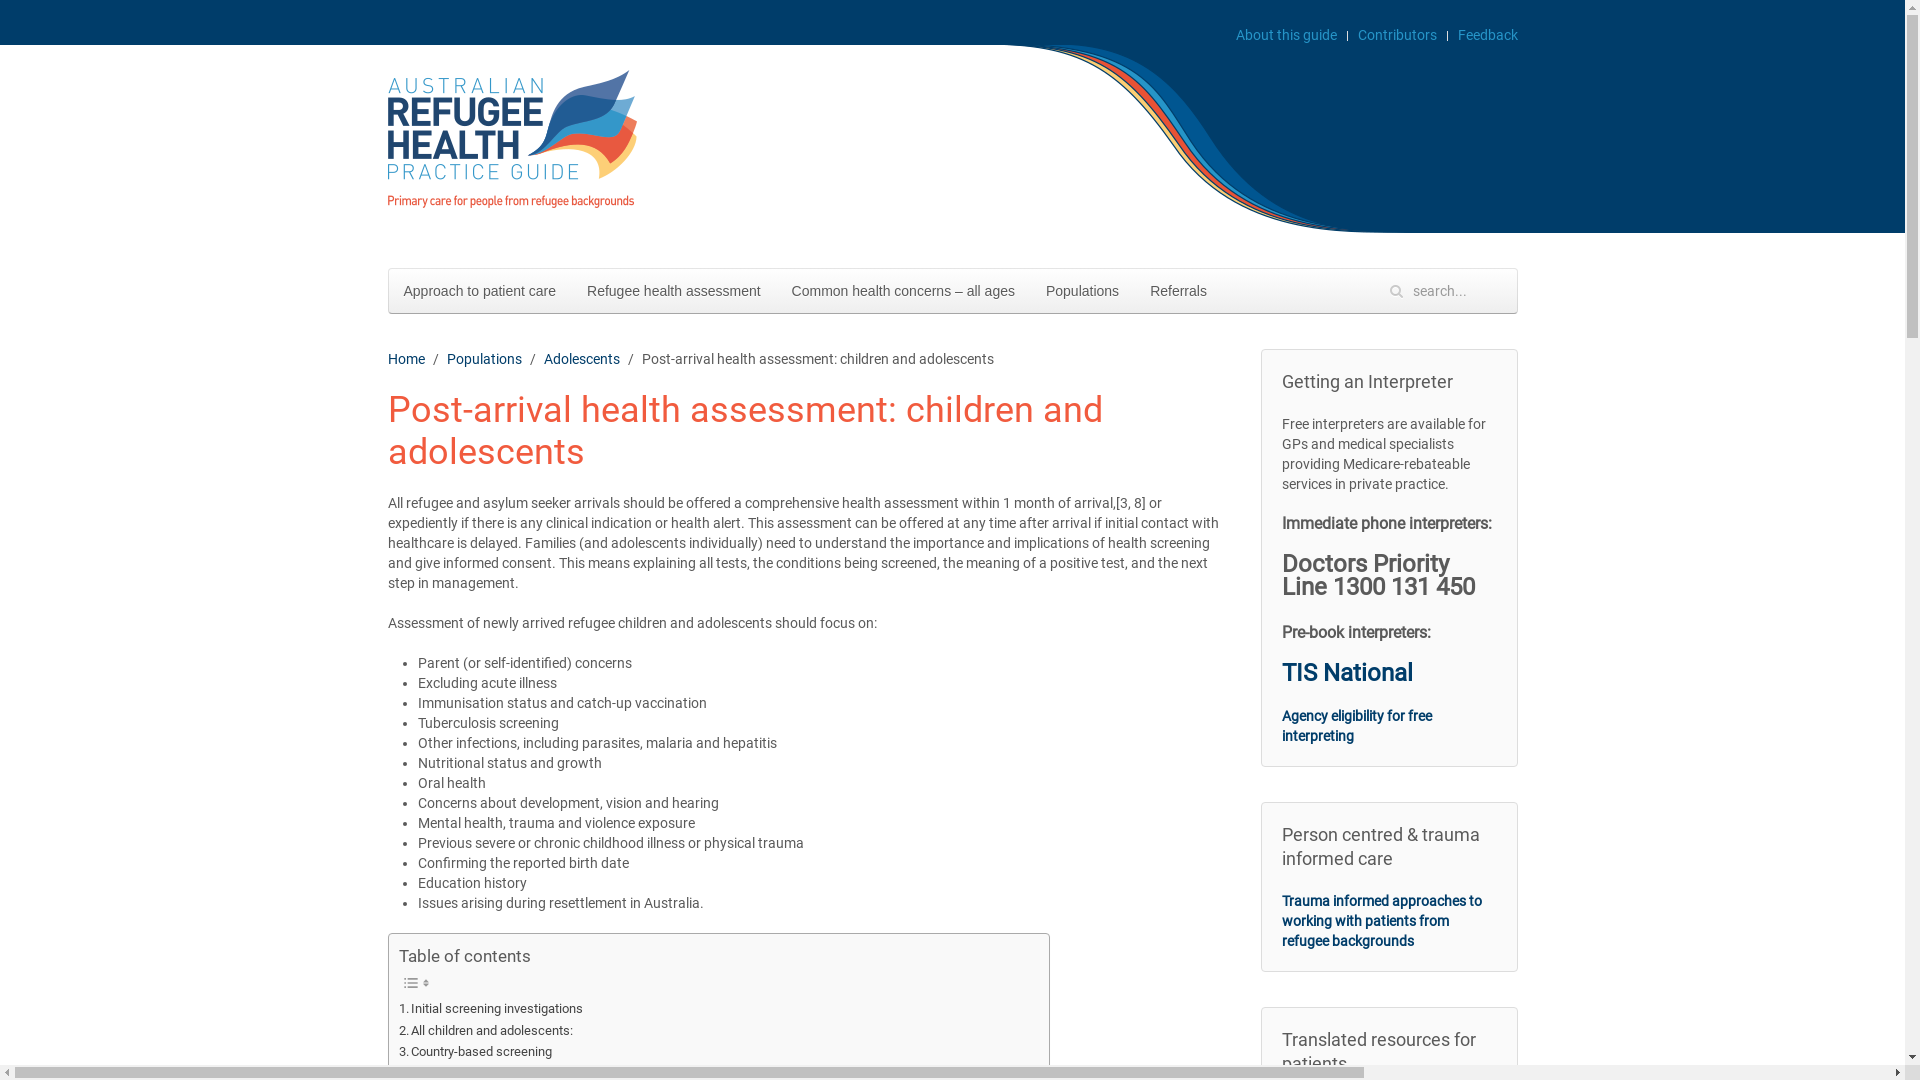 The height and width of the screenshot is (1080, 1920). What do you see at coordinates (1357, 726) in the screenshot?
I see `Agency eligibility for free interpreting` at bounding box center [1357, 726].